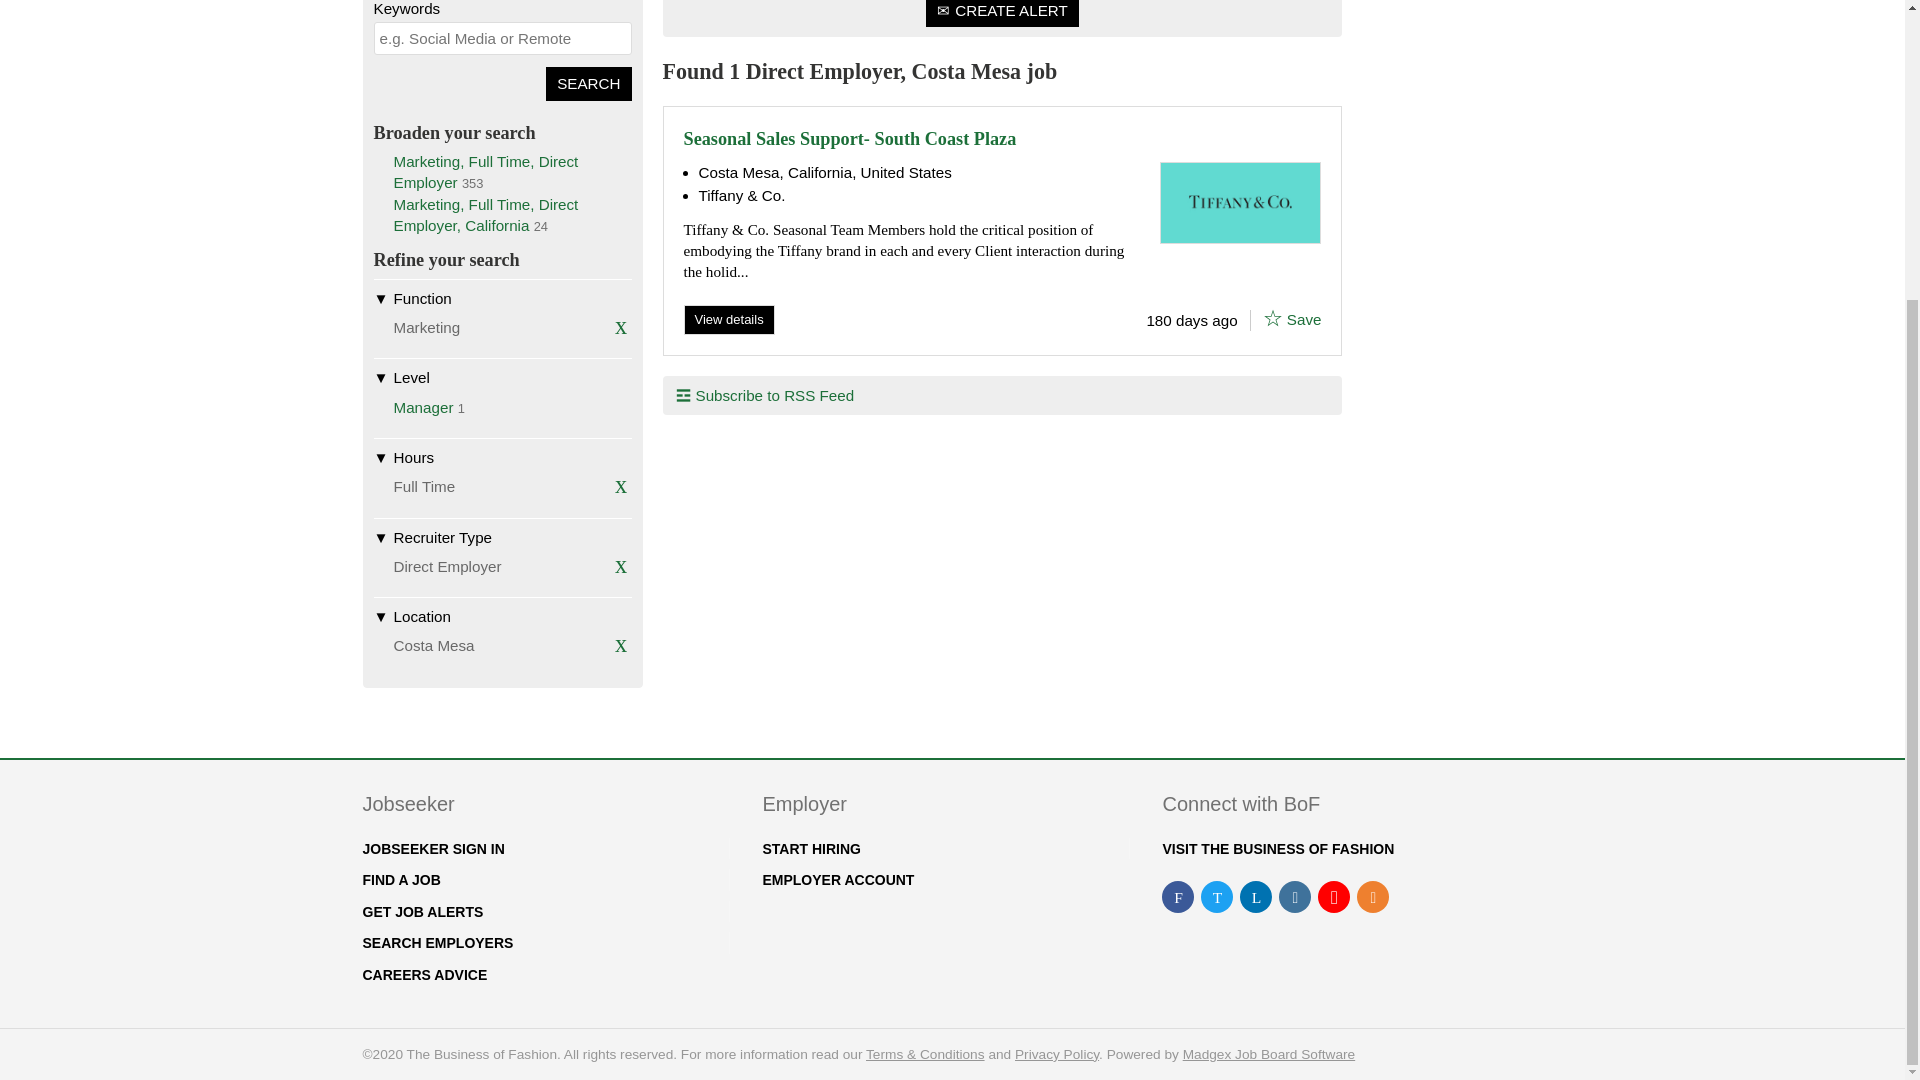 The height and width of the screenshot is (1080, 1920). Describe the element at coordinates (1002, 14) in the screenshot. I see `CREATE ALERT` at that location.